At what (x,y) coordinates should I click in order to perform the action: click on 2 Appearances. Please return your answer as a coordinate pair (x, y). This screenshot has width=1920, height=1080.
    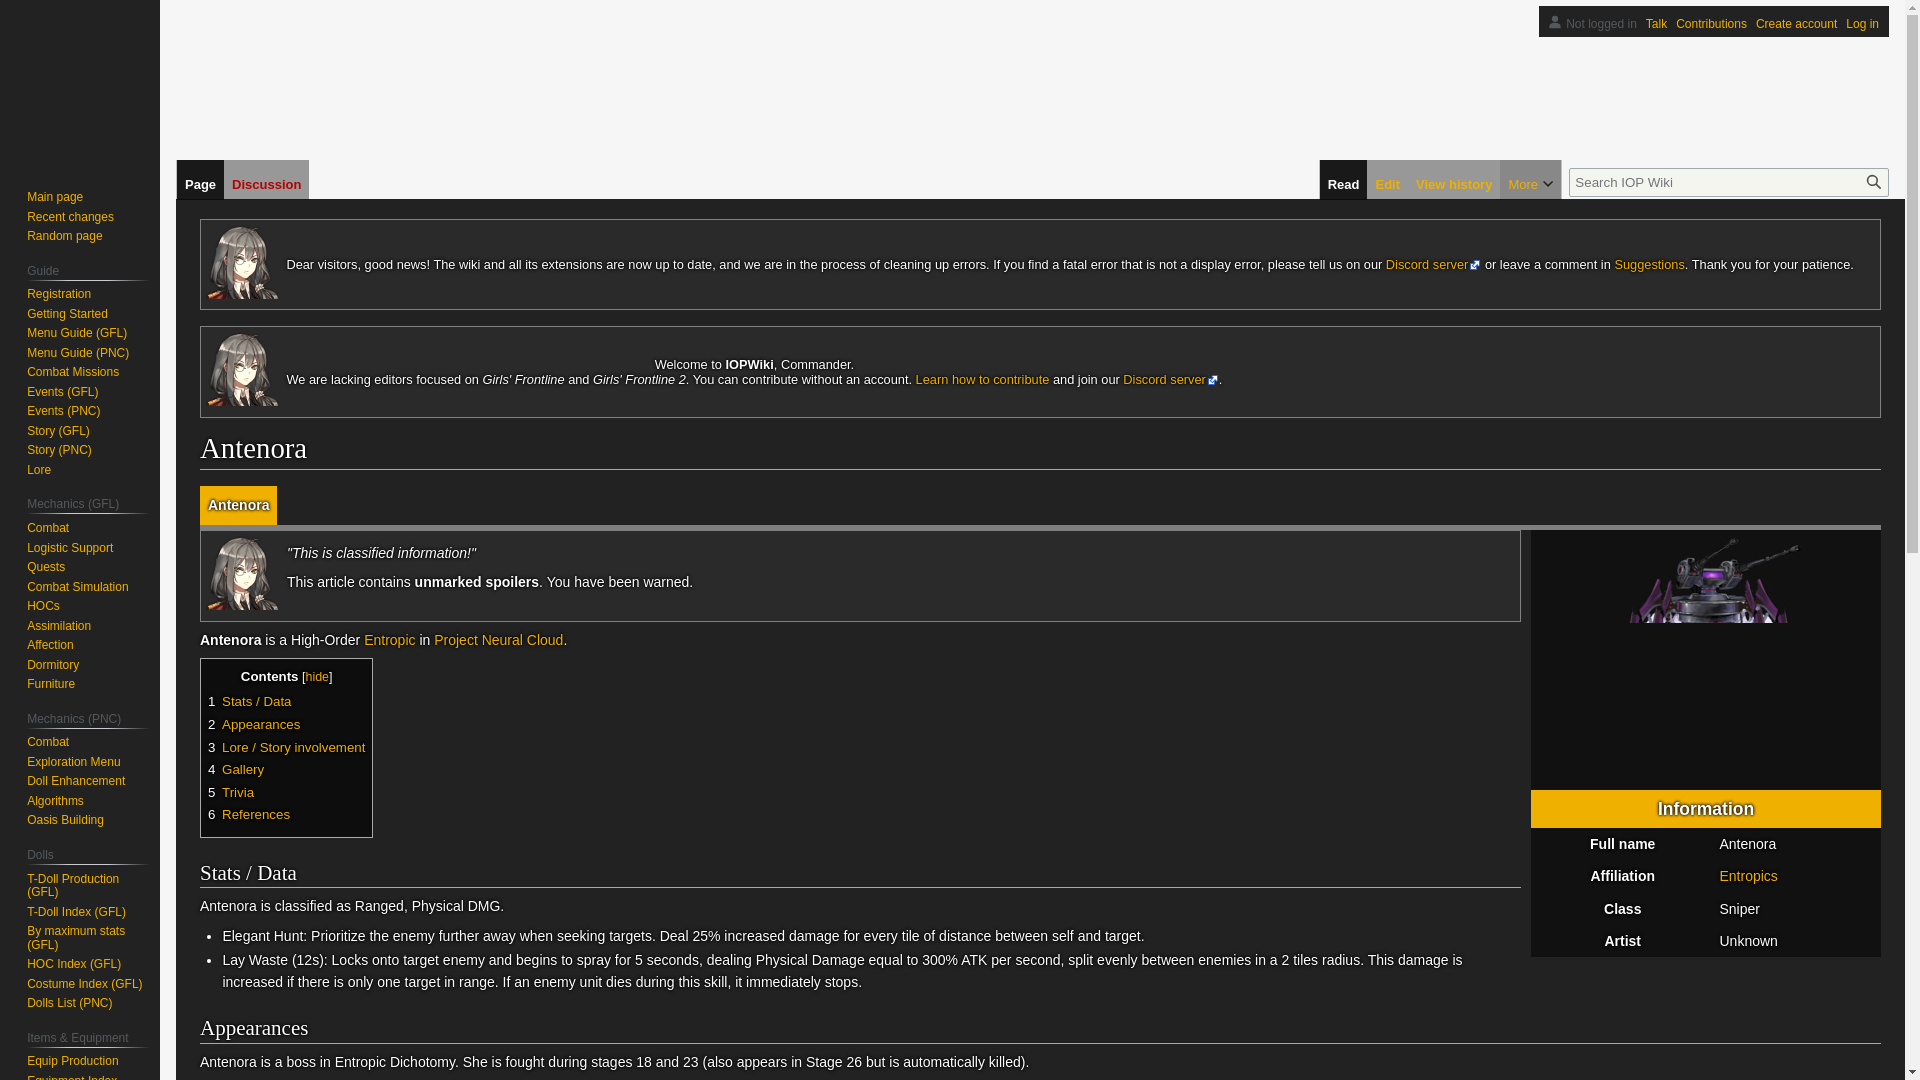
    Looking at the image, I should click on (253, 724).